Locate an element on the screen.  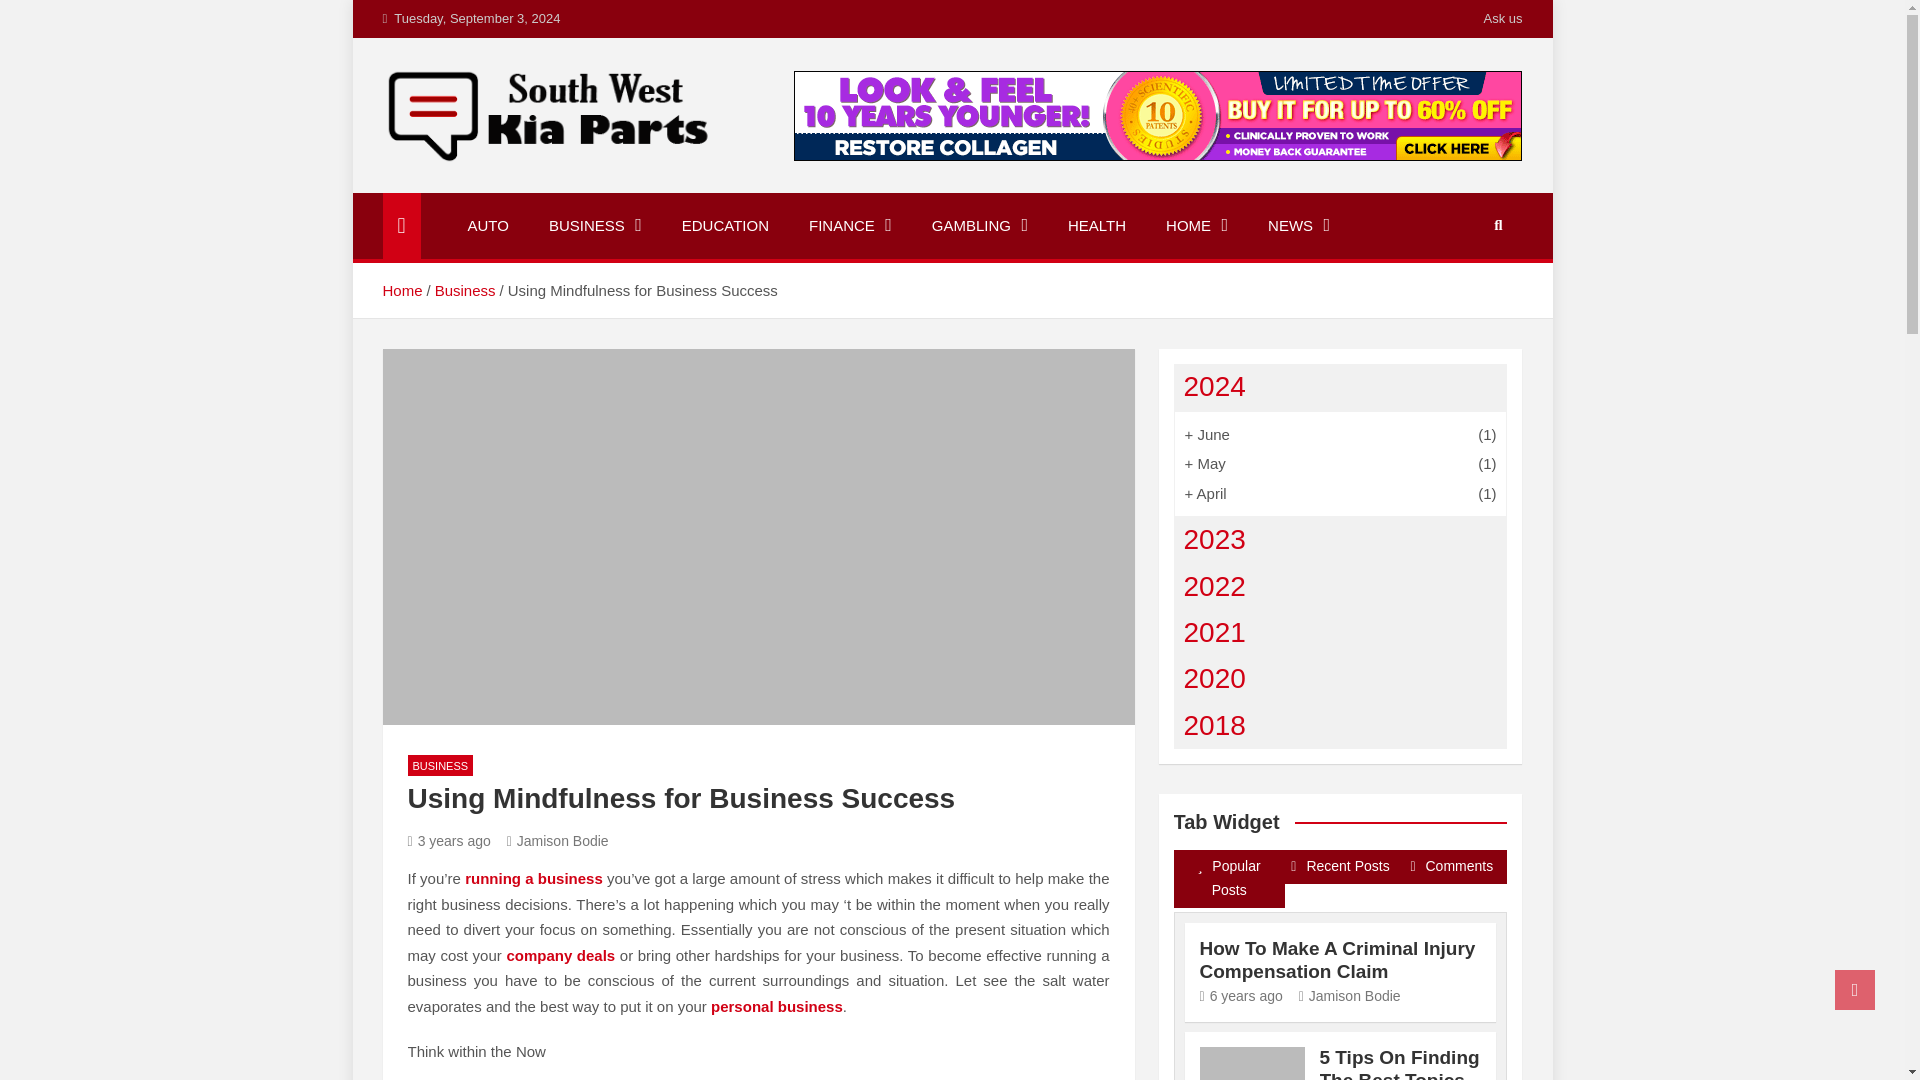
AUTO is located at coordinates (488, 226).